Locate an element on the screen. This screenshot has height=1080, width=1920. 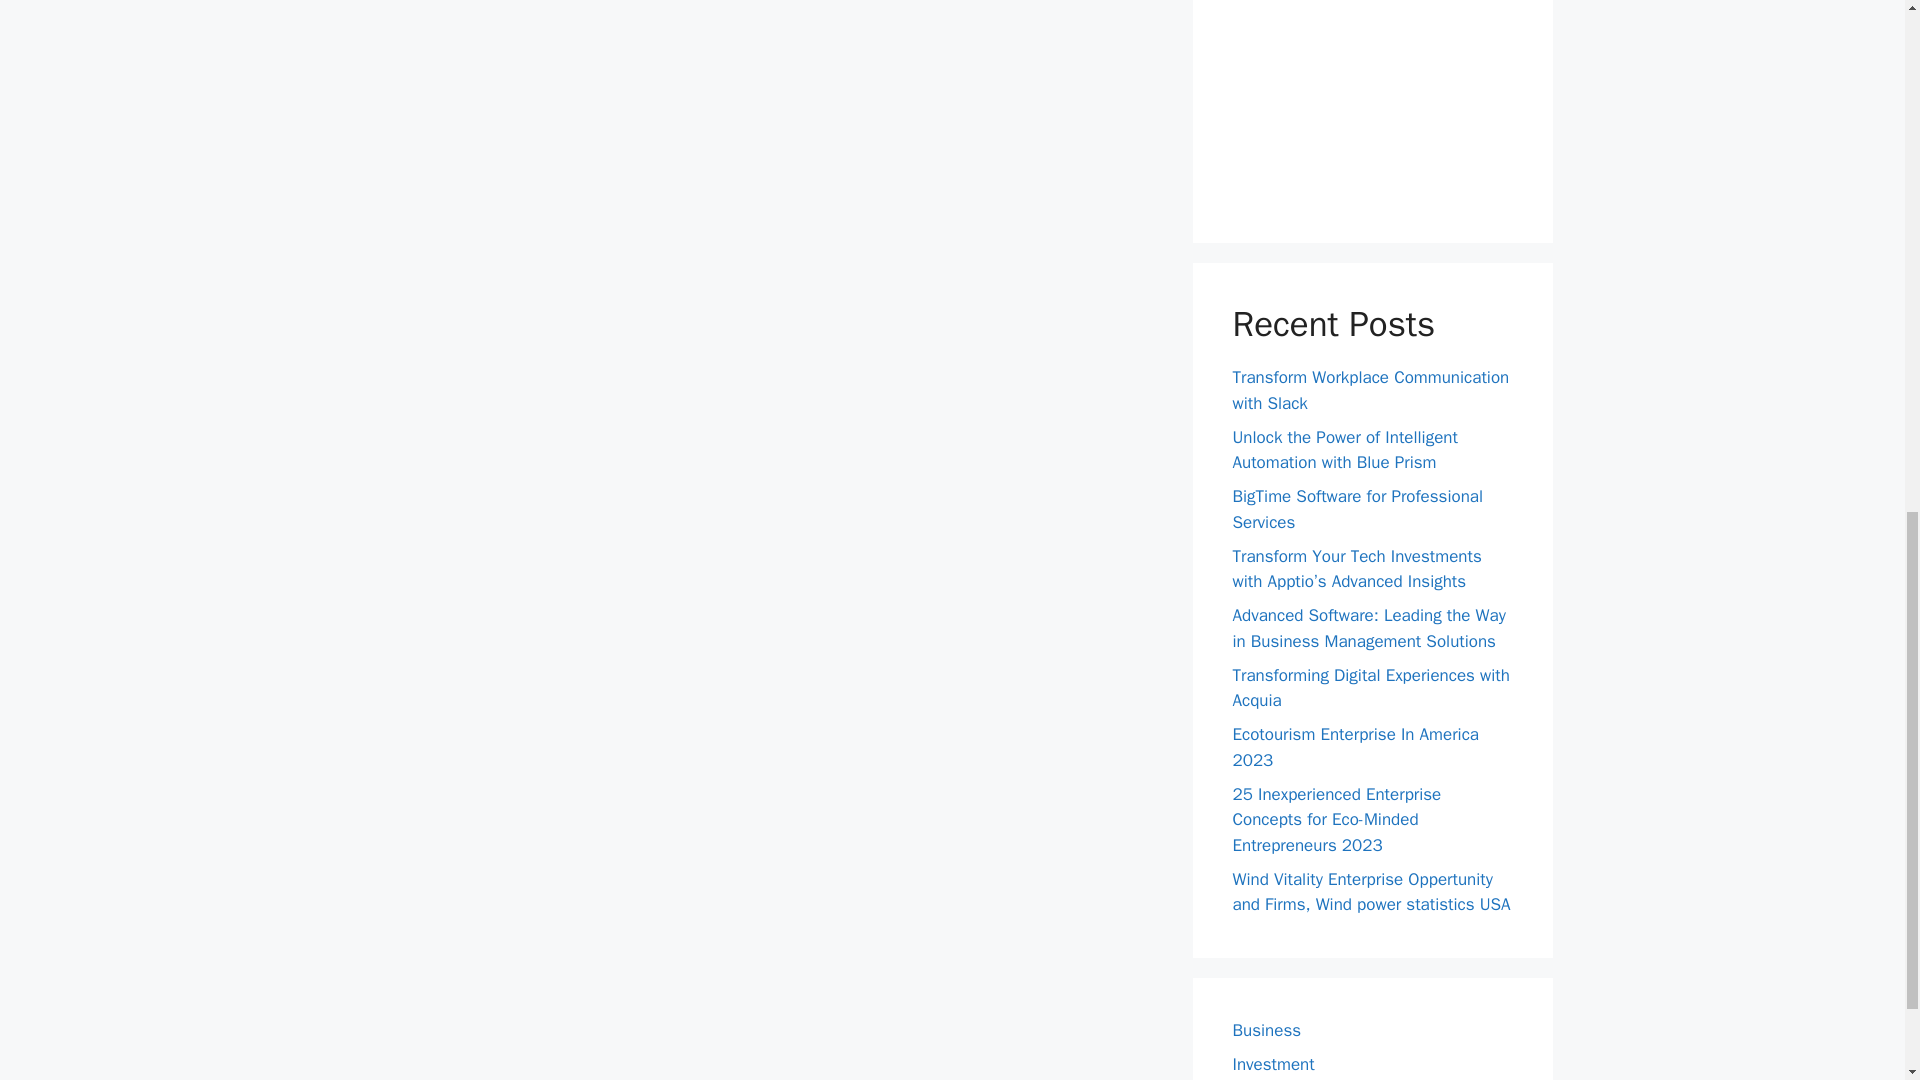
Transform Workplace Communication with Slack is located at coordinates (1370, 390).